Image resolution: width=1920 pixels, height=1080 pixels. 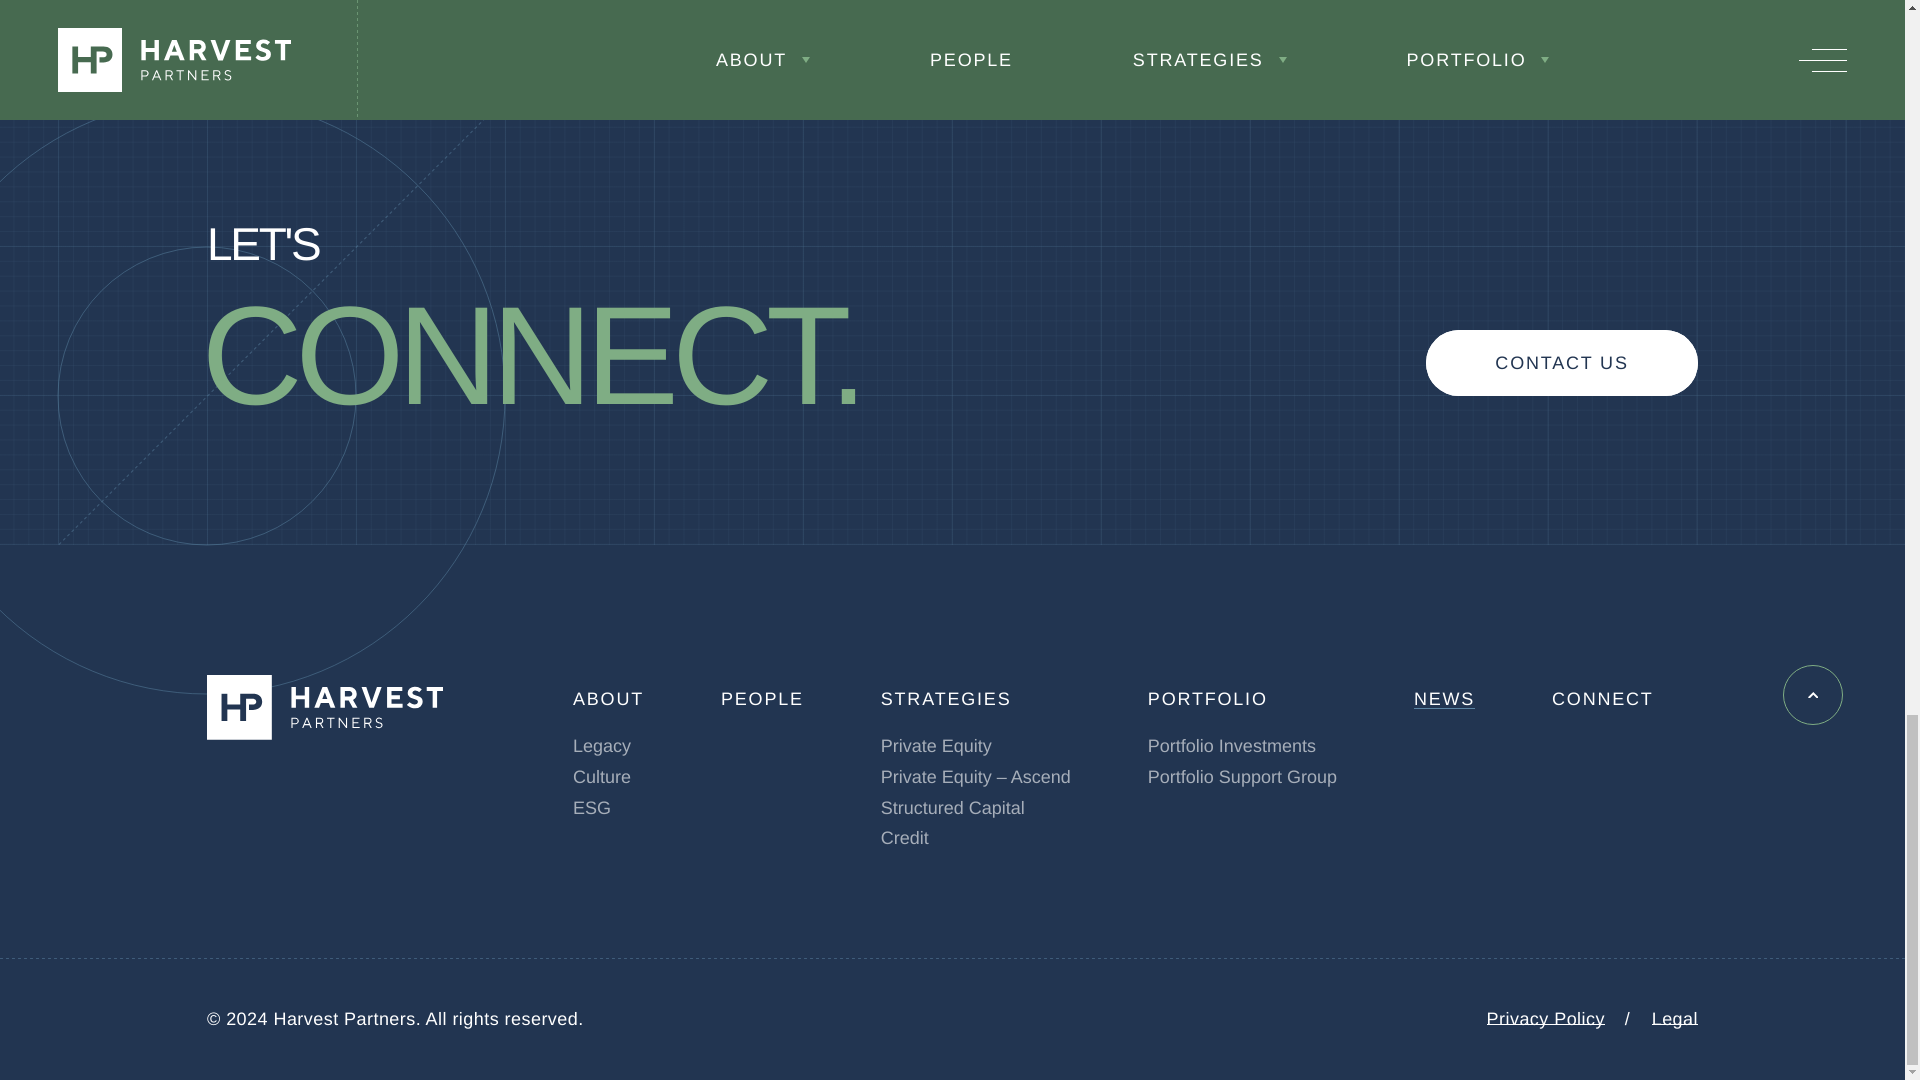 I want to click on Private Equity, so click(x=936, y=746).